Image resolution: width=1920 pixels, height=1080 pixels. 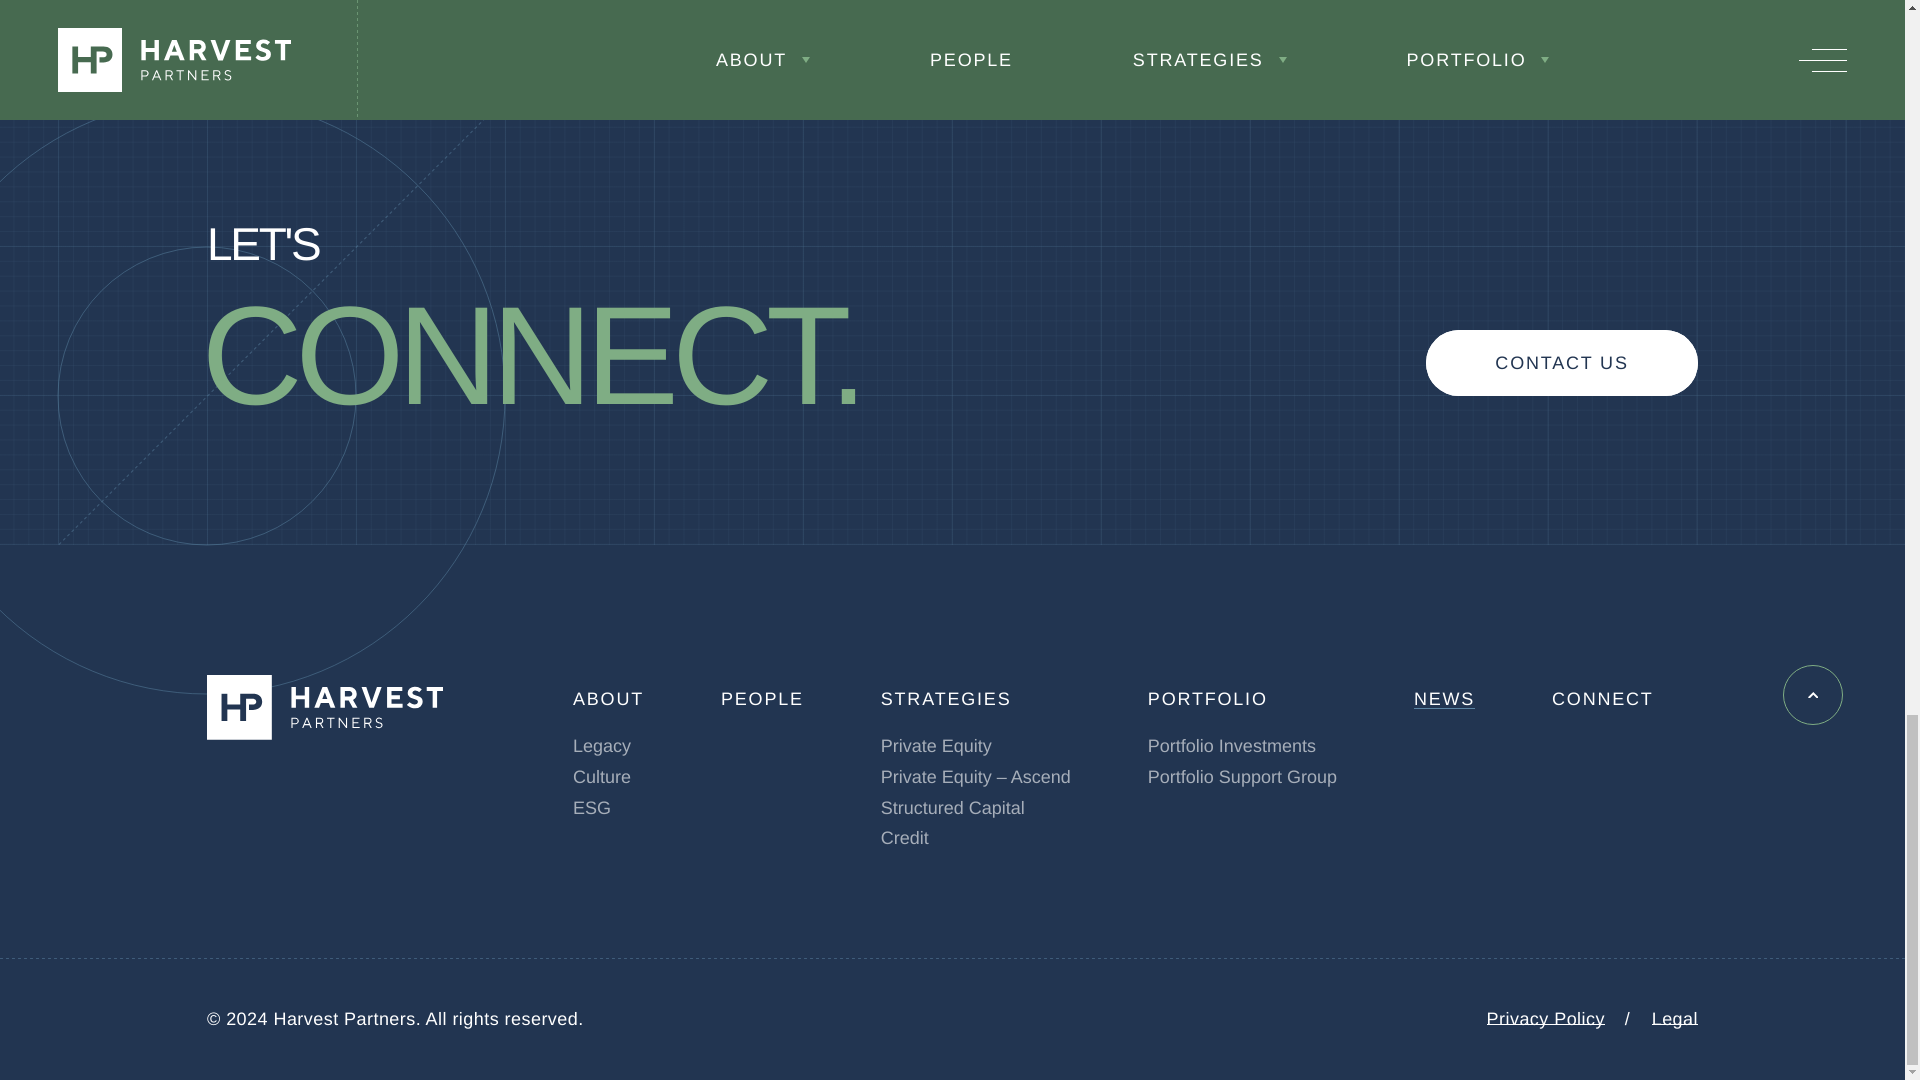 I want to click on Private Equity, so click(x=936, y=746).